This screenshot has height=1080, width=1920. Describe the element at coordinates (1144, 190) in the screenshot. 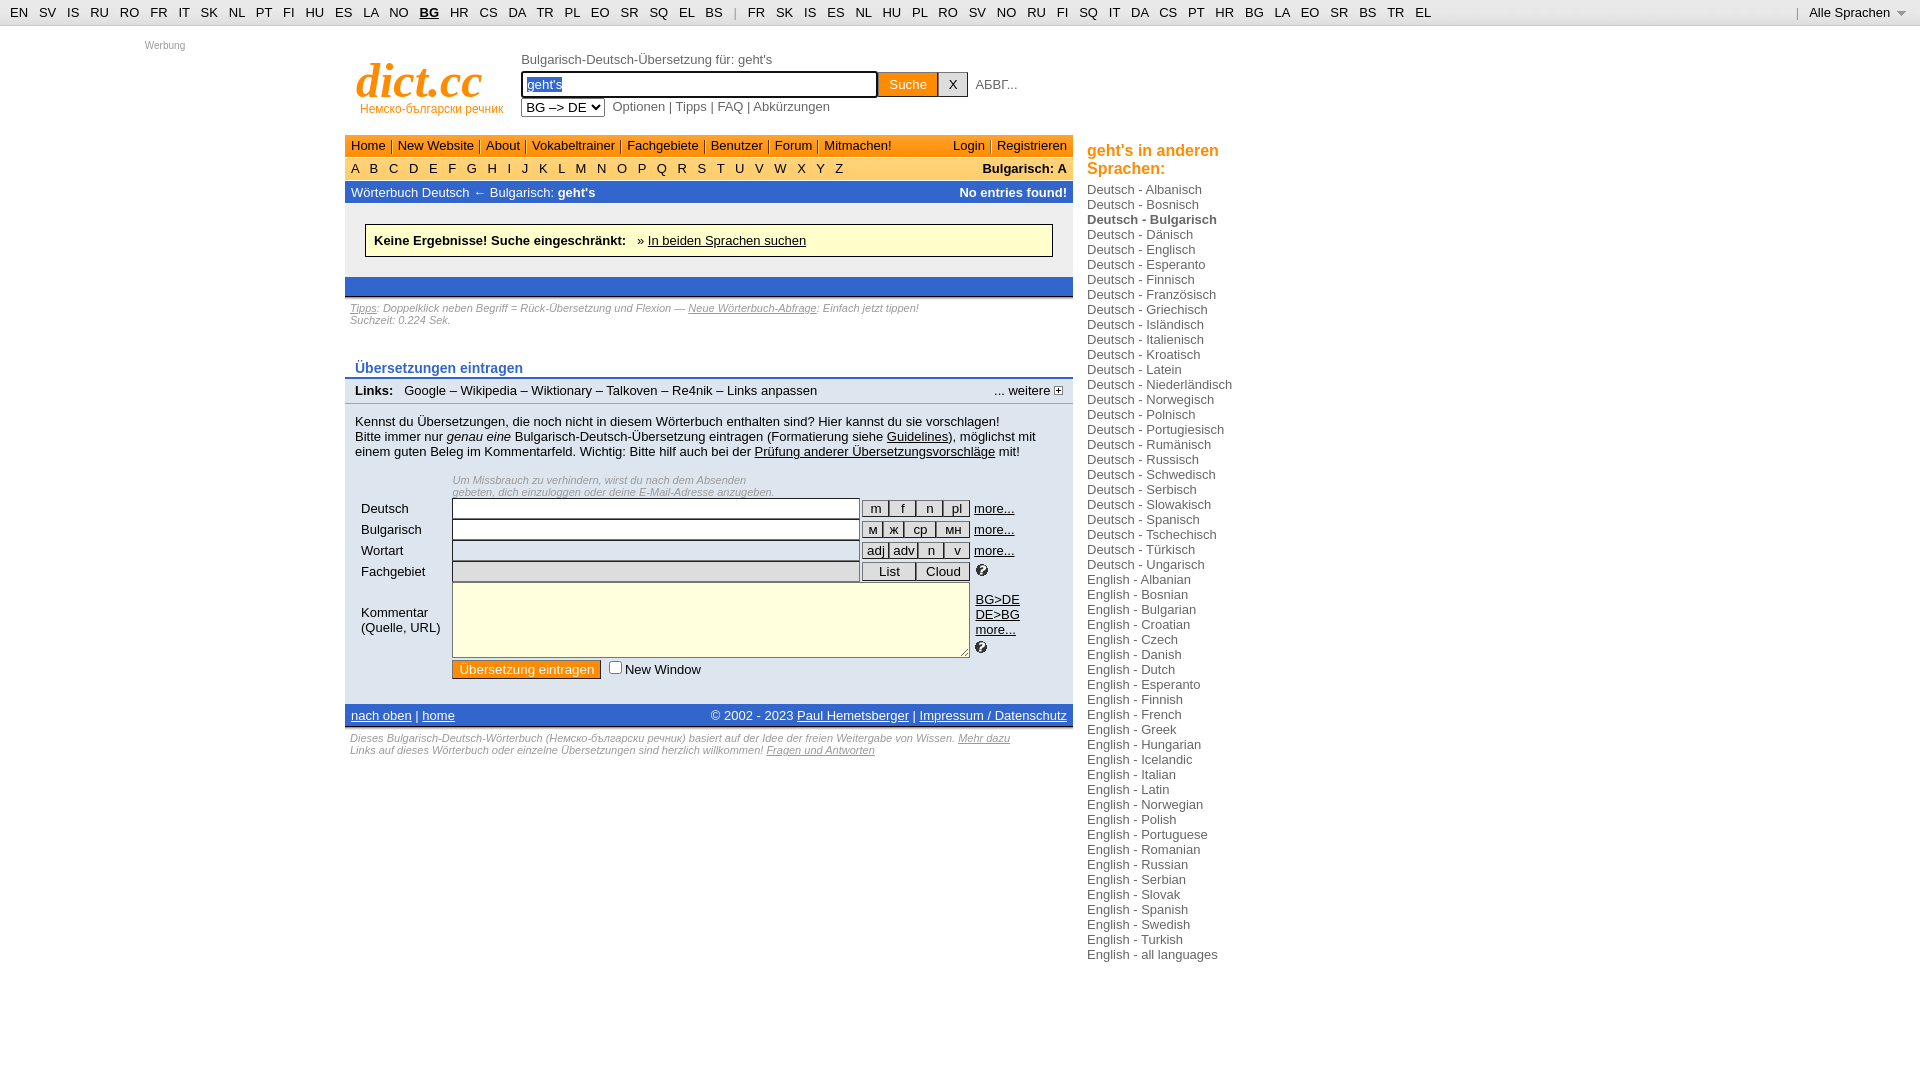

I see `Deutsch - Albanisch` at that location.